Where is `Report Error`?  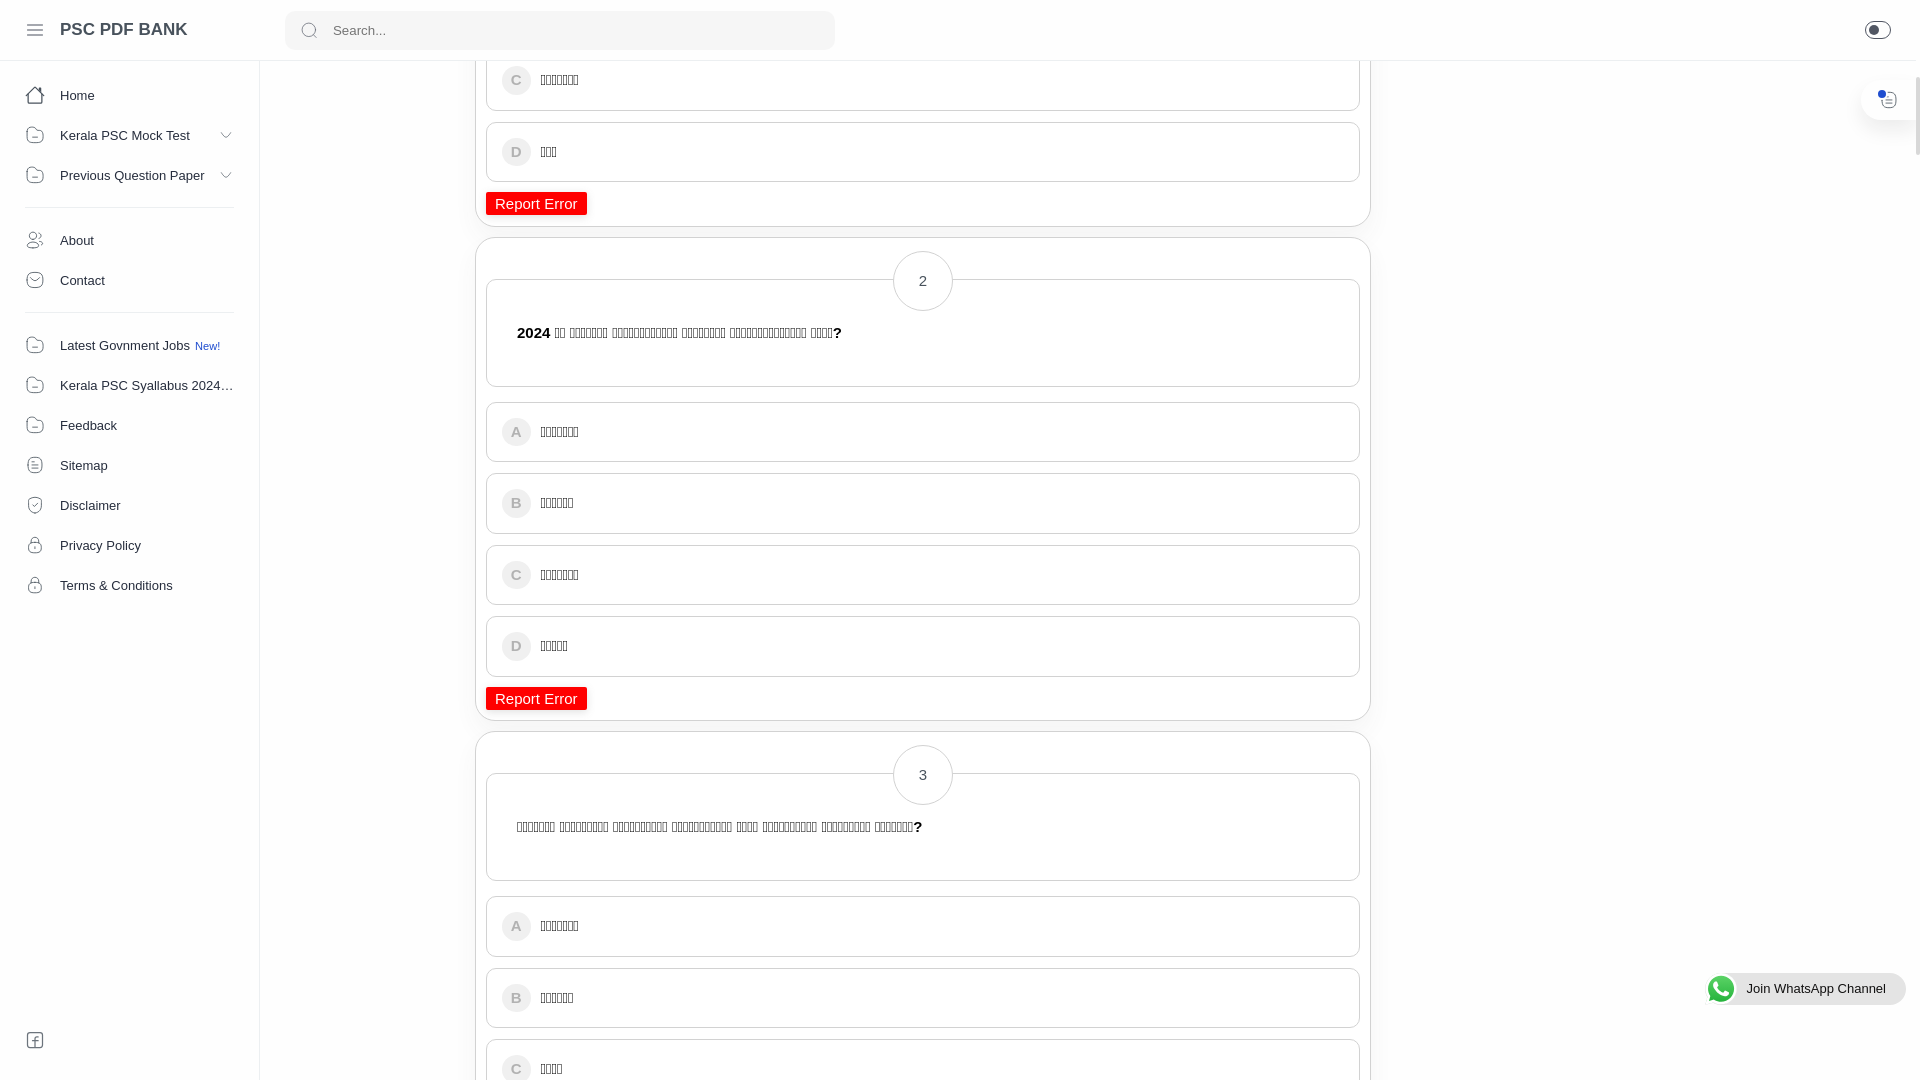 Report Error is located at coordinates (536, 203).